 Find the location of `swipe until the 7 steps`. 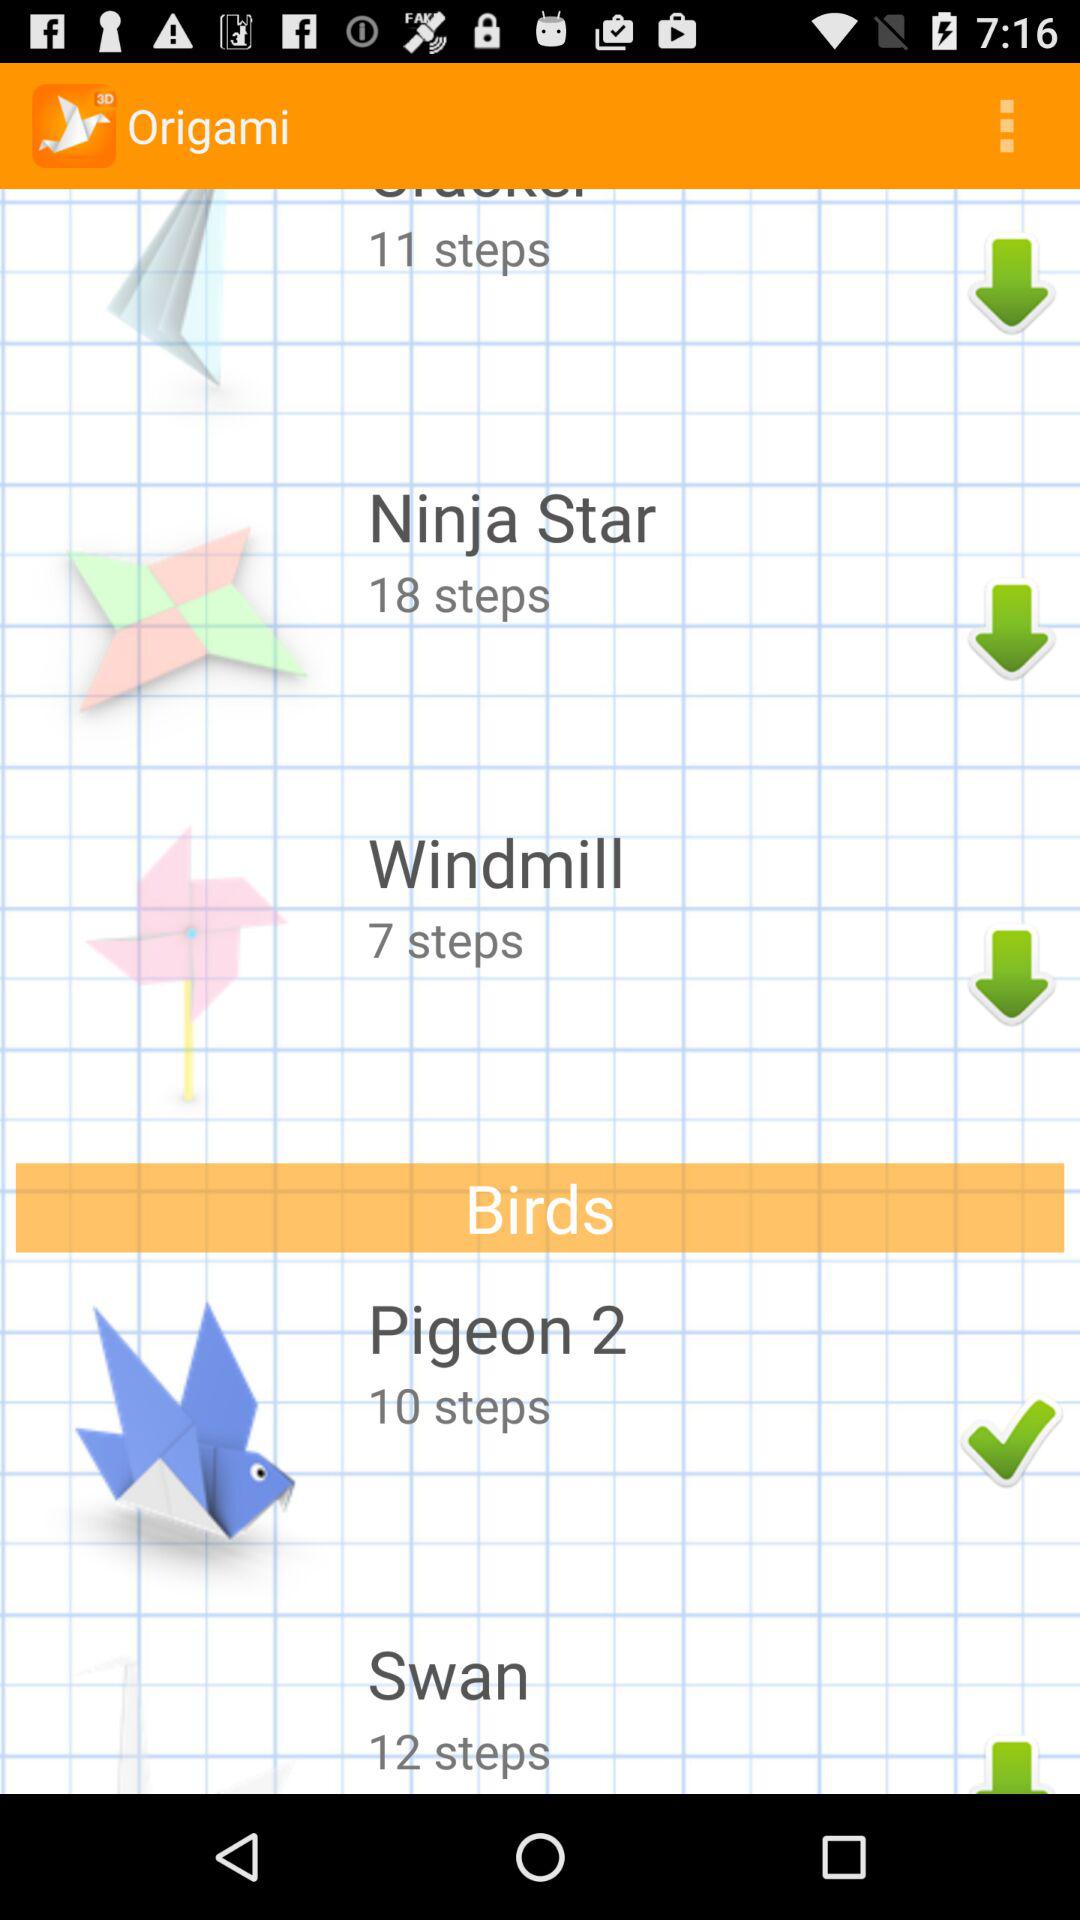

swipe until the 7 steps is located at coordinates (658, 938).